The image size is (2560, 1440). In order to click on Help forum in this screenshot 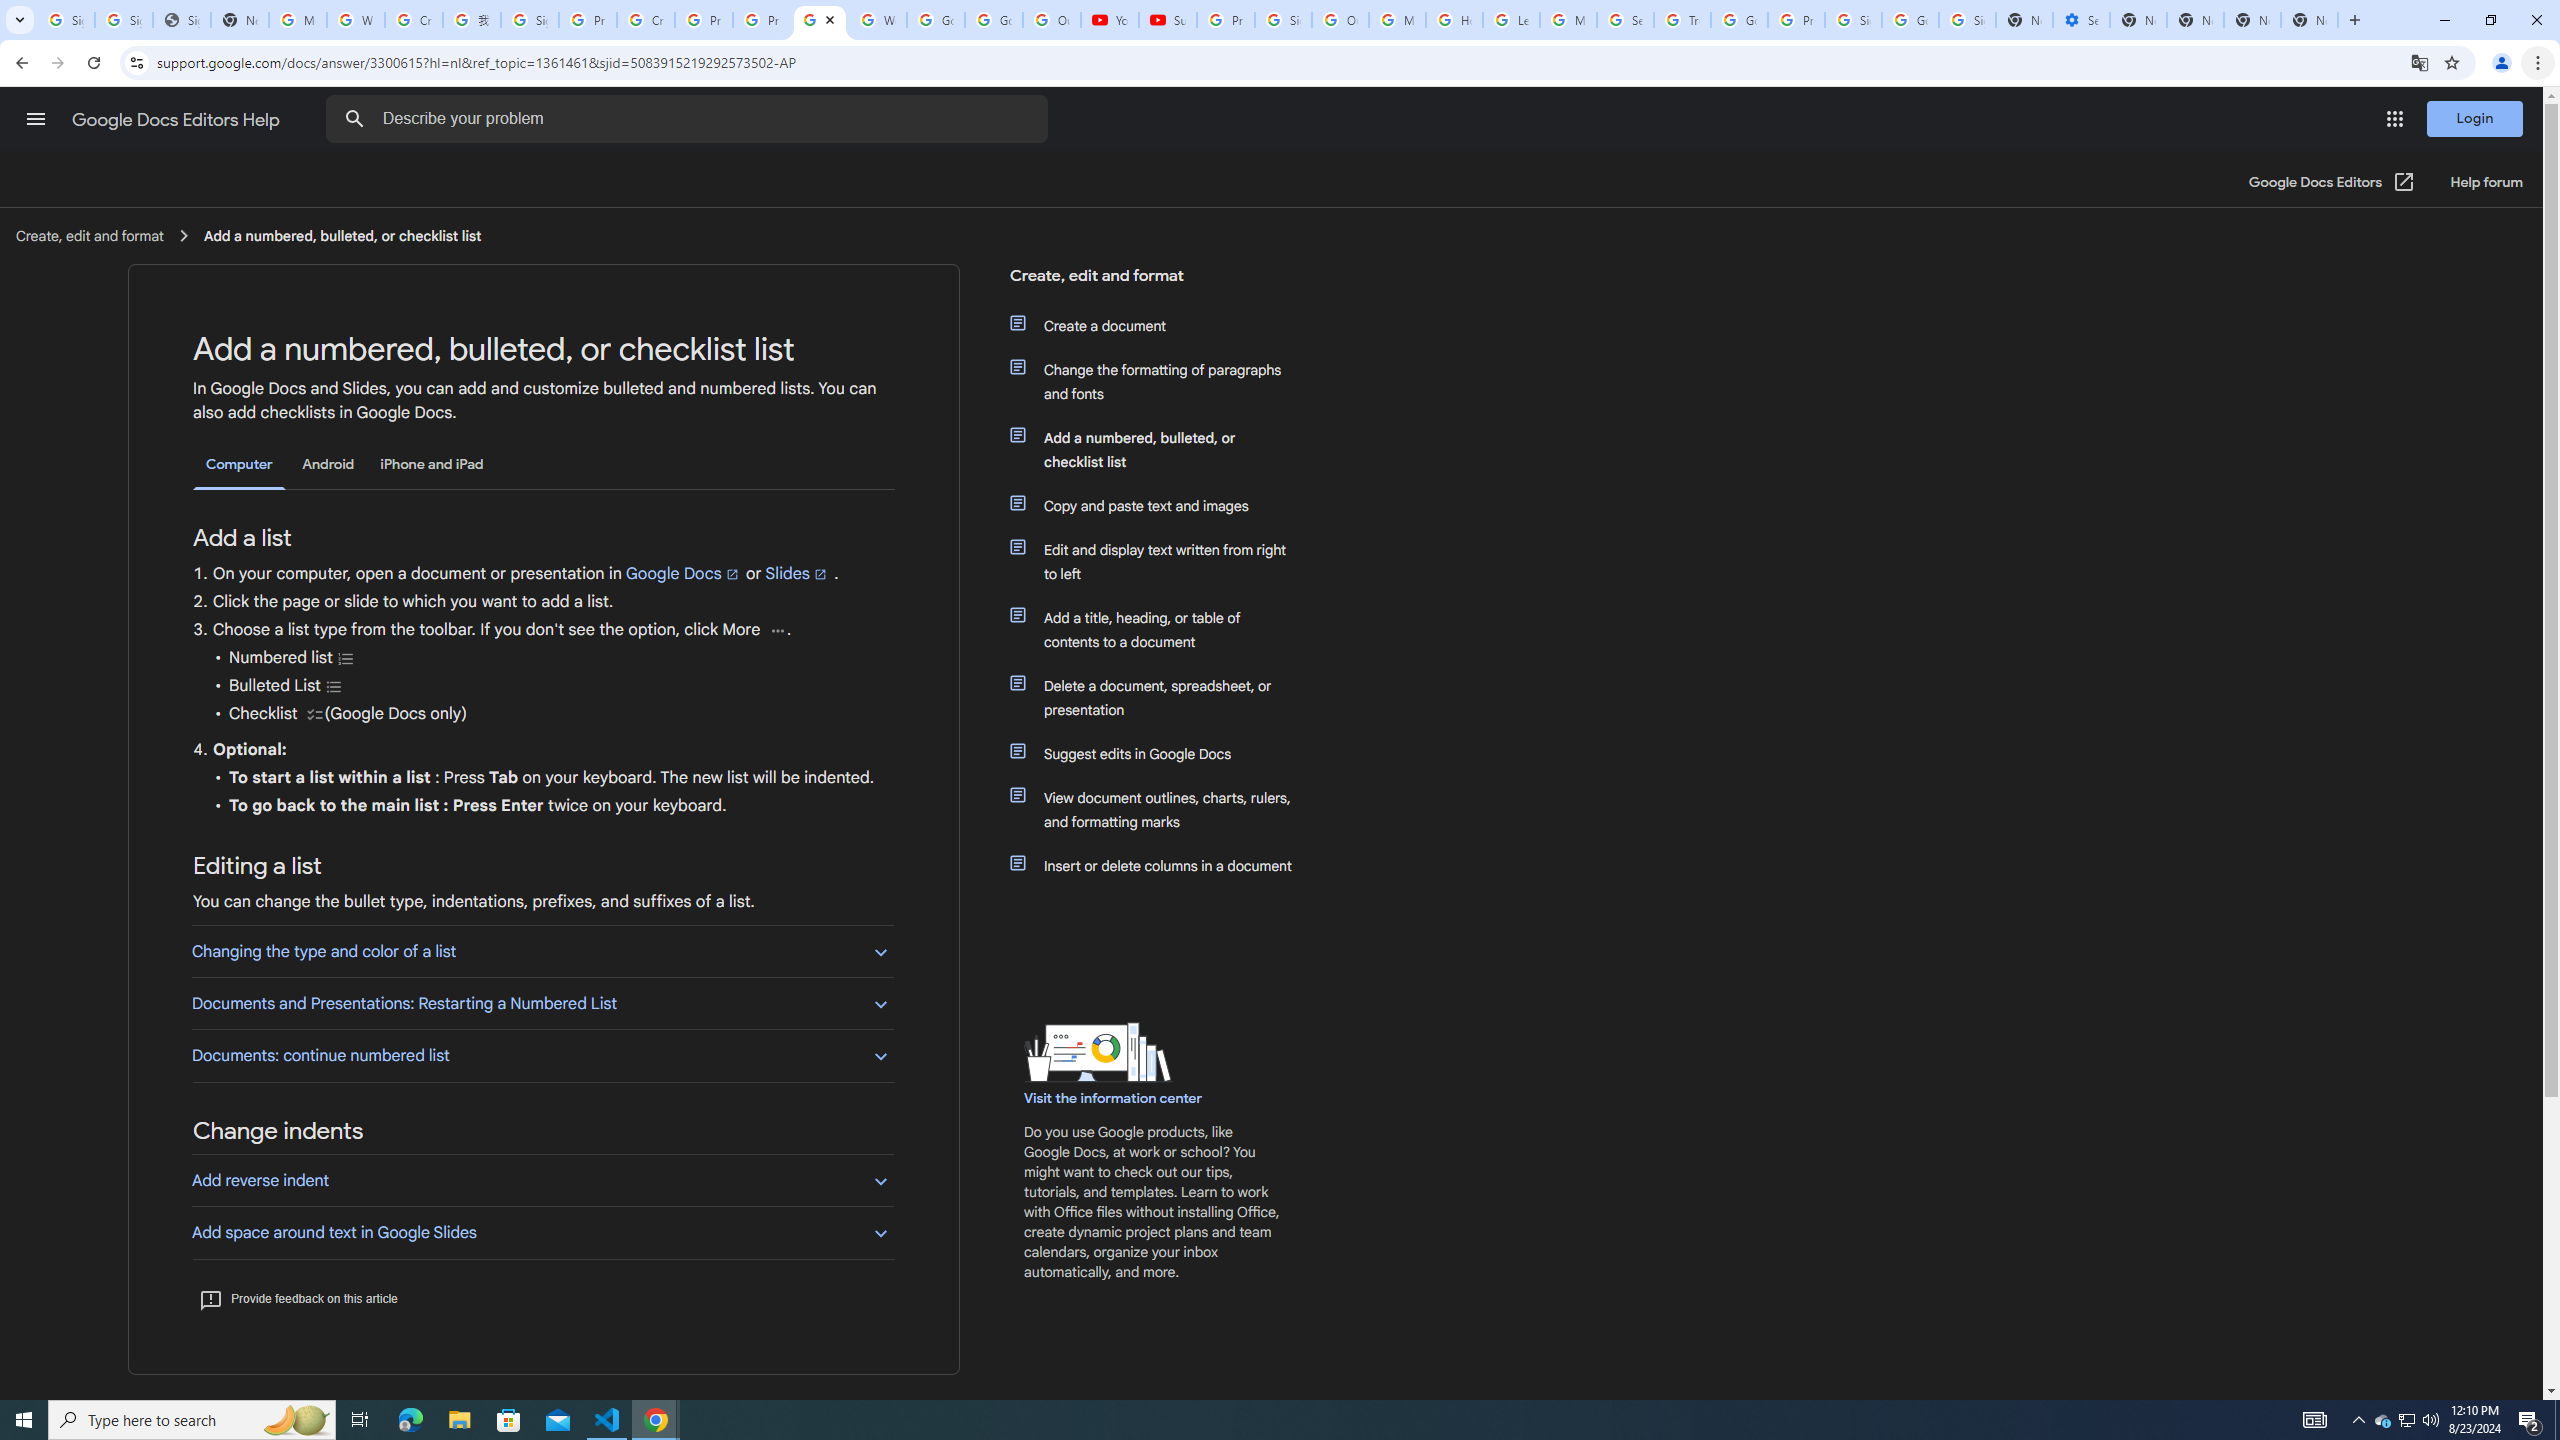, I will do `click(2486, 182)`.